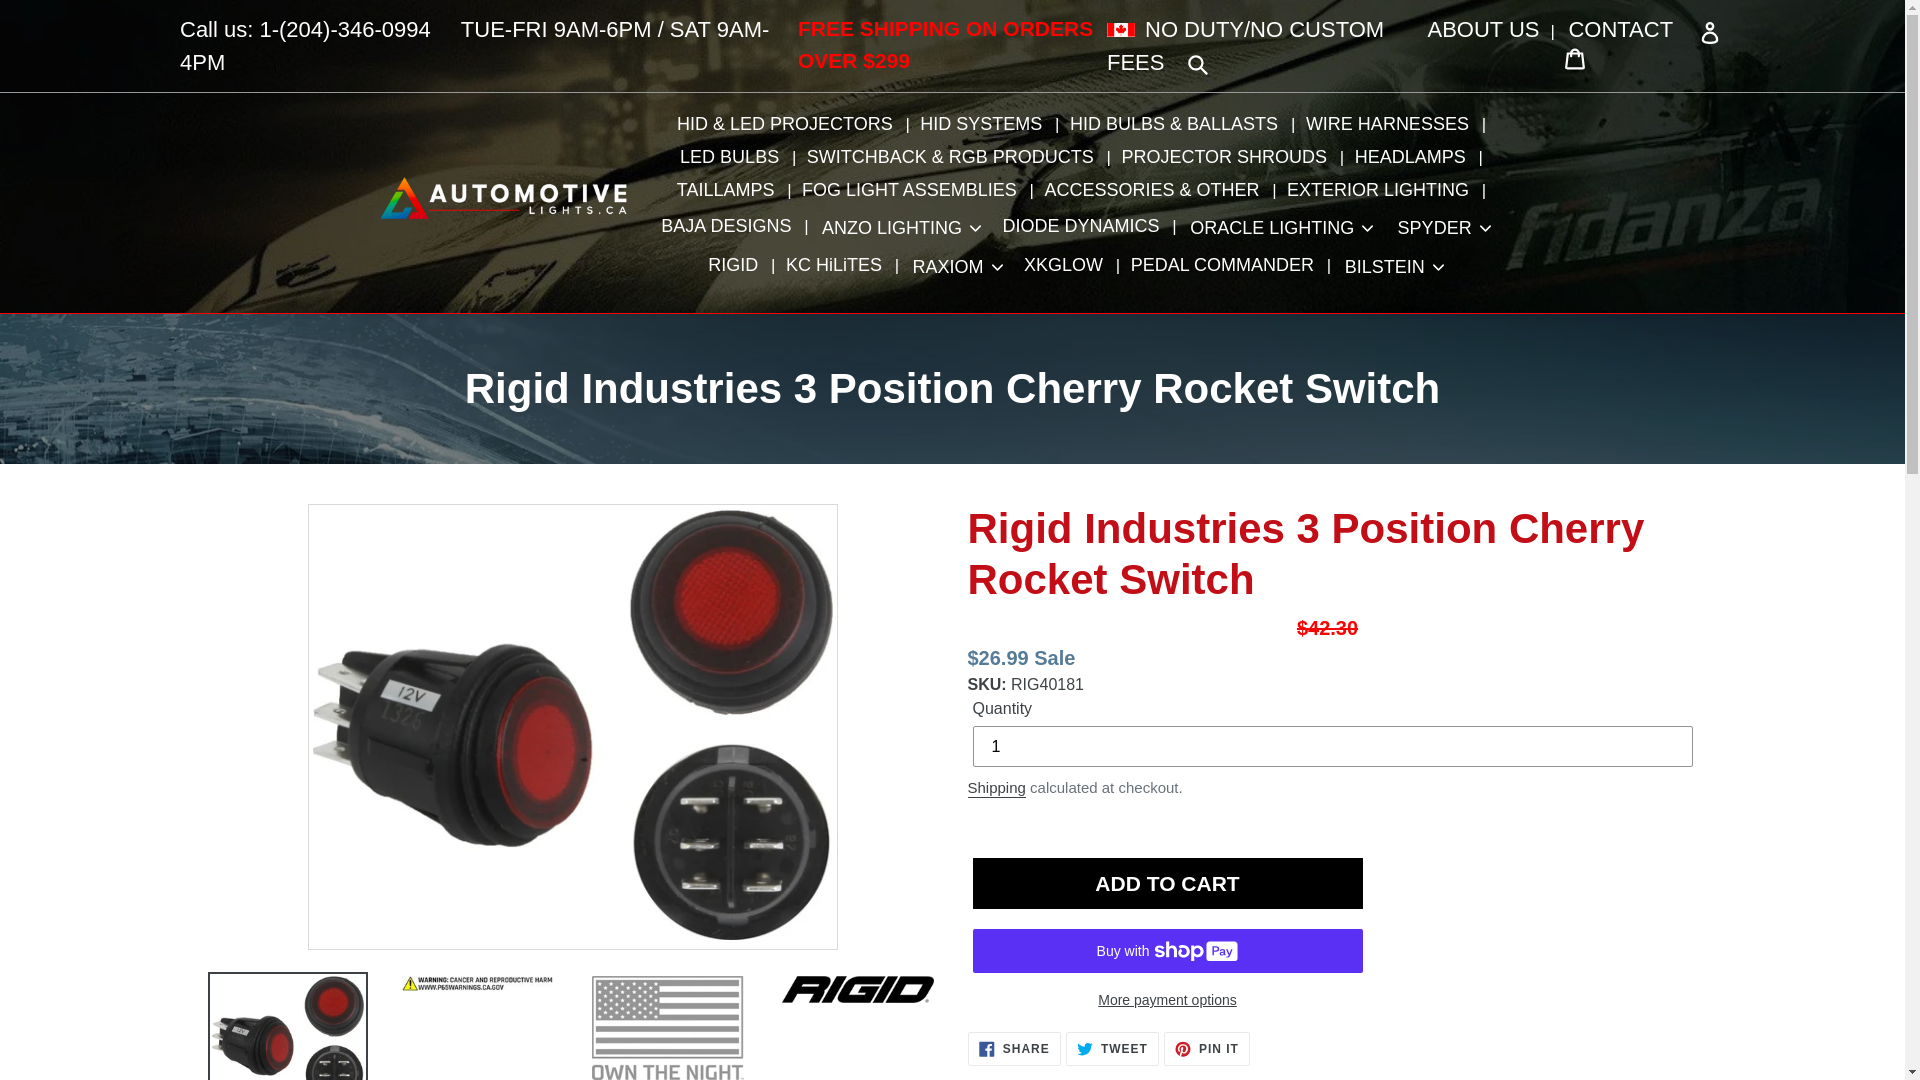  What do you see at coordinates (1228, 157) in the screenshot?
I see `PROJECTOR SHROUDS` at bounding box center [1228, 157].